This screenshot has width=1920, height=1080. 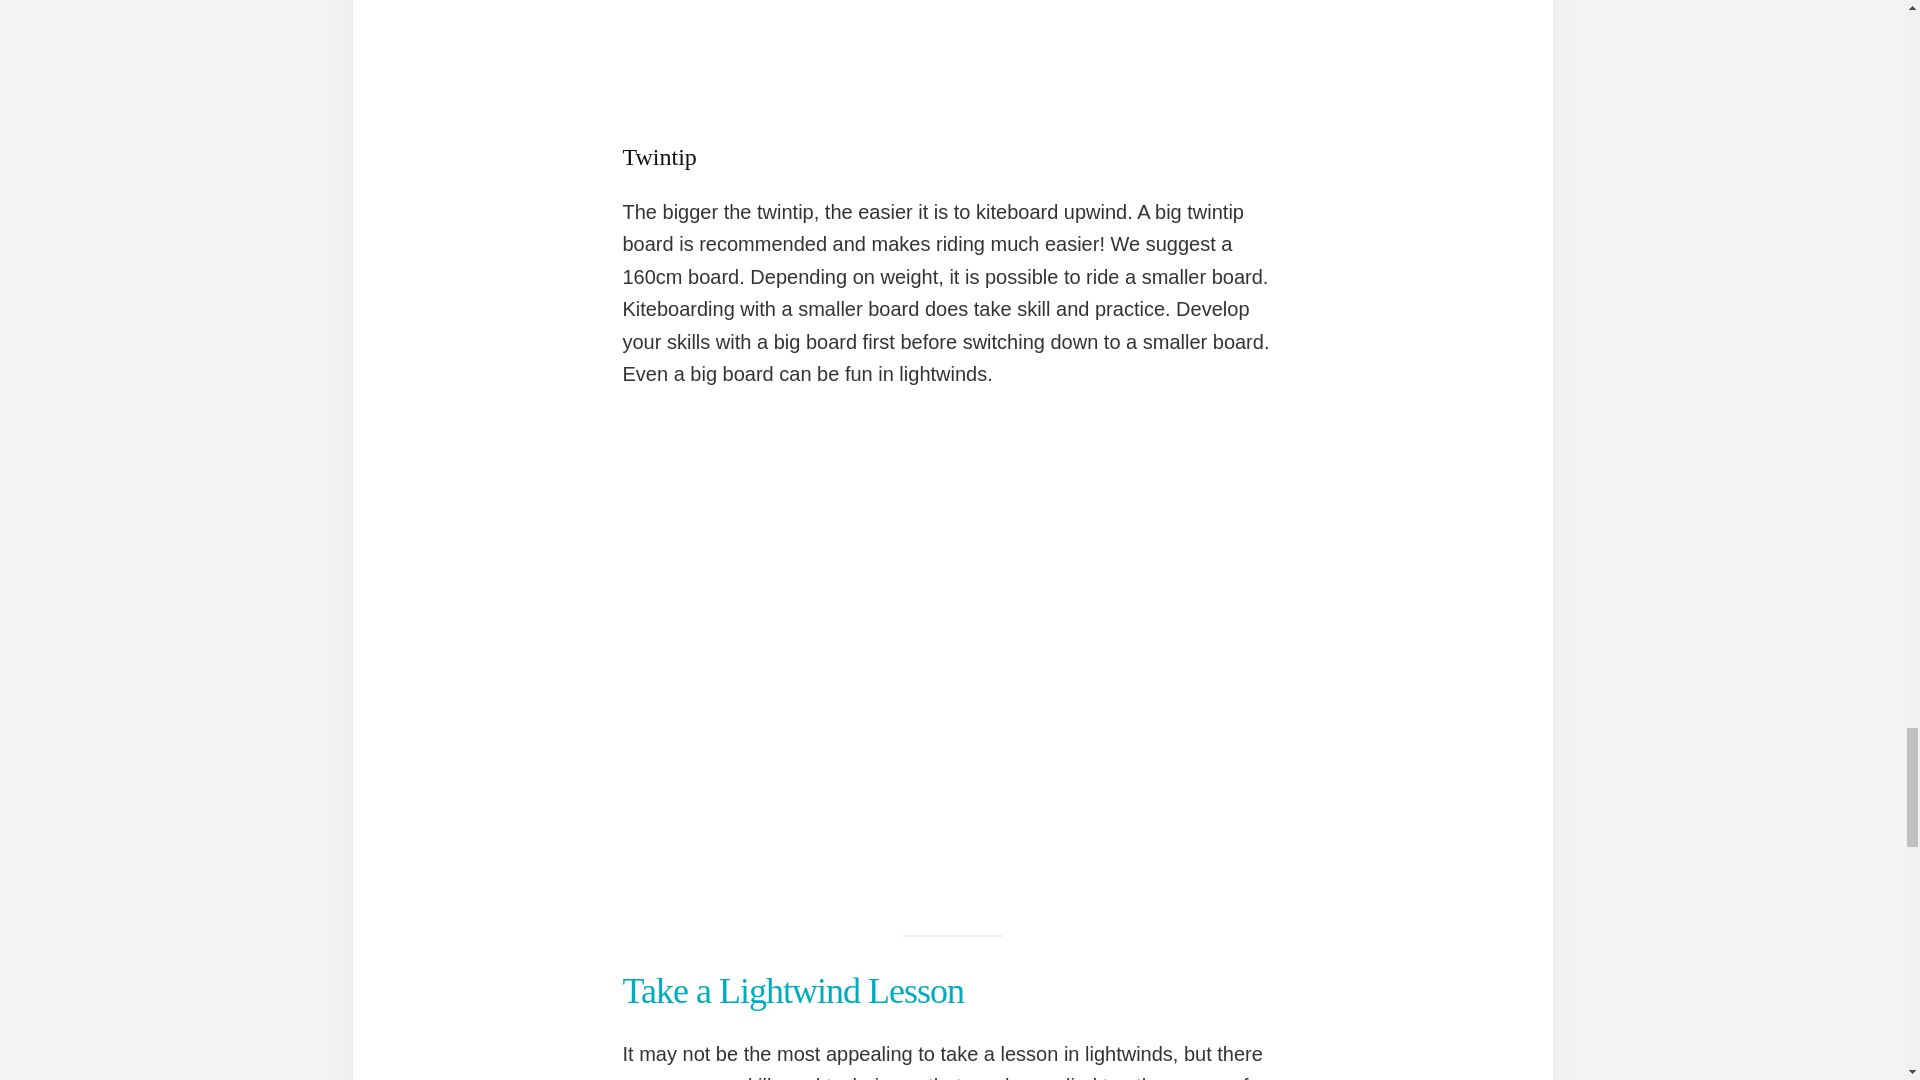 I want to click on Kiteboard Foilboarding Ultra Light Winds - 7 mph, so click(x=952, y=56).